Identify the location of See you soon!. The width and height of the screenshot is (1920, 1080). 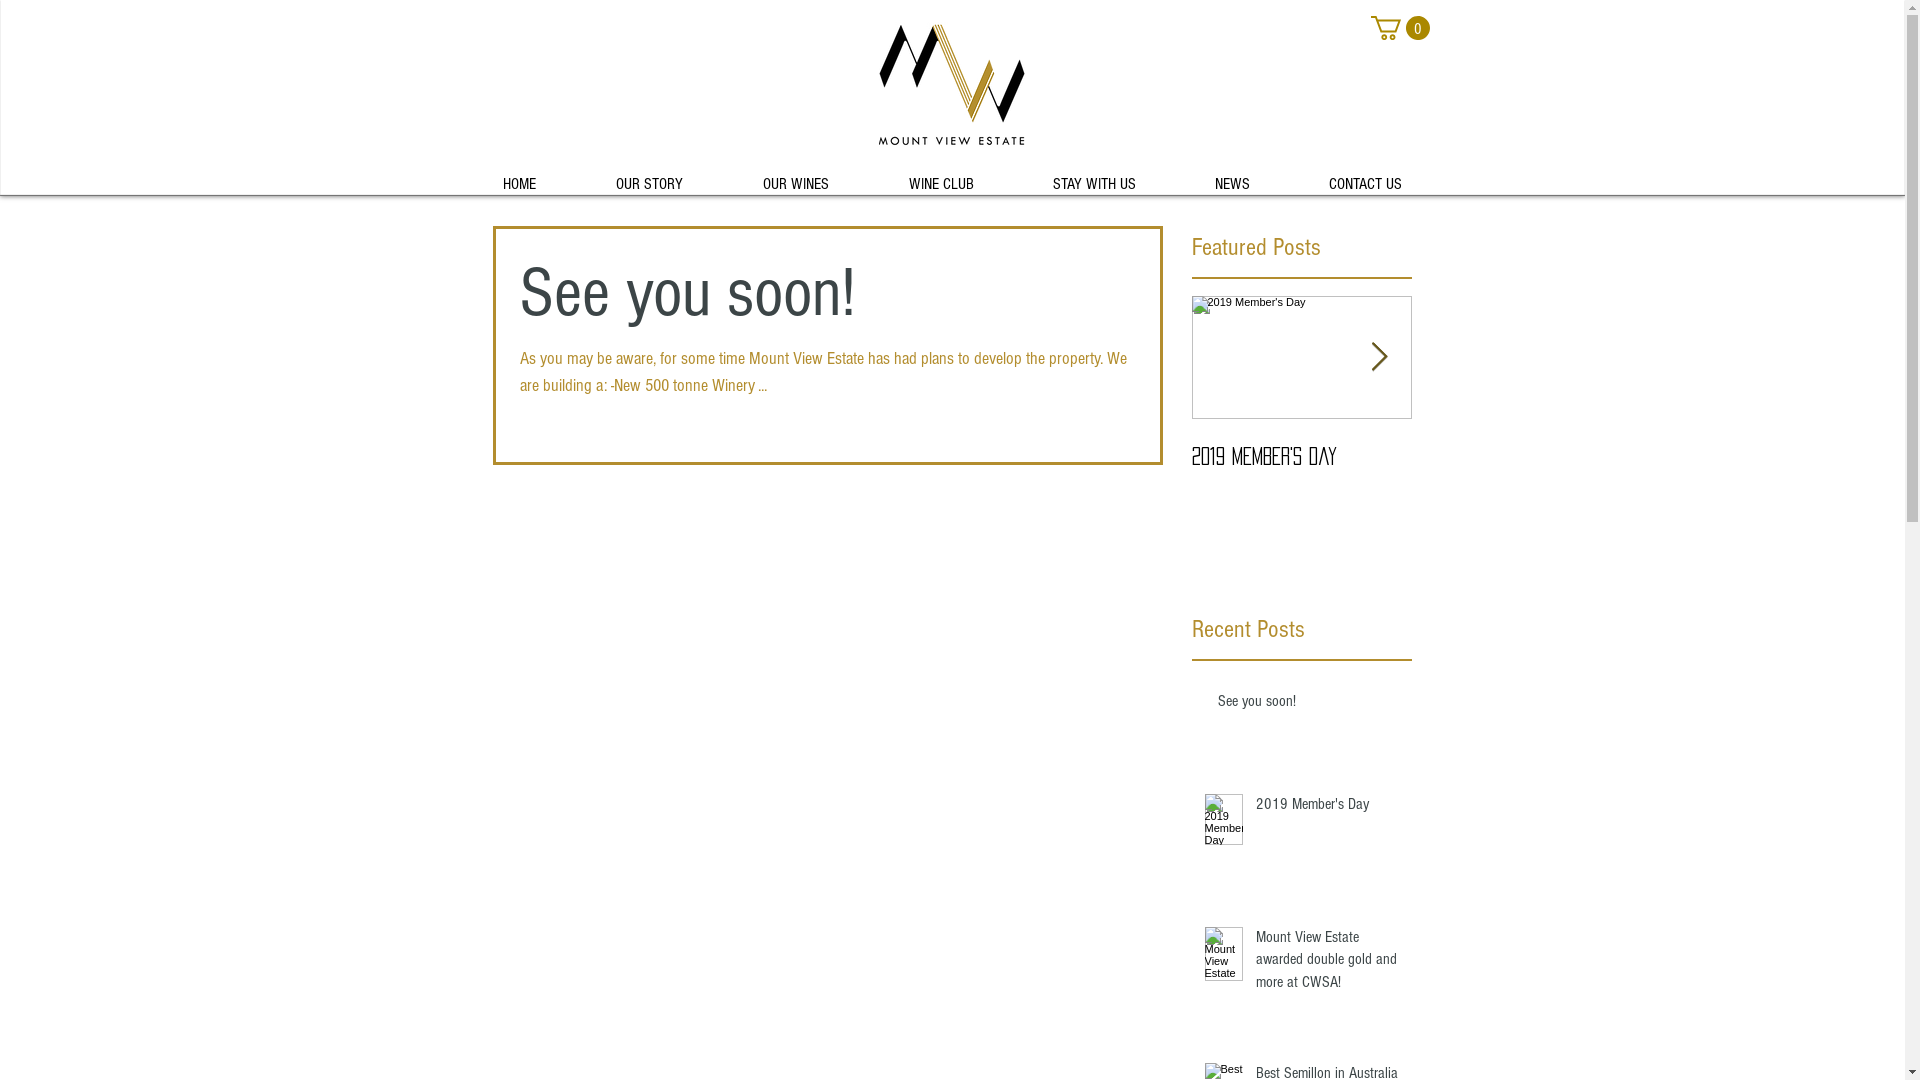
(828, 299).